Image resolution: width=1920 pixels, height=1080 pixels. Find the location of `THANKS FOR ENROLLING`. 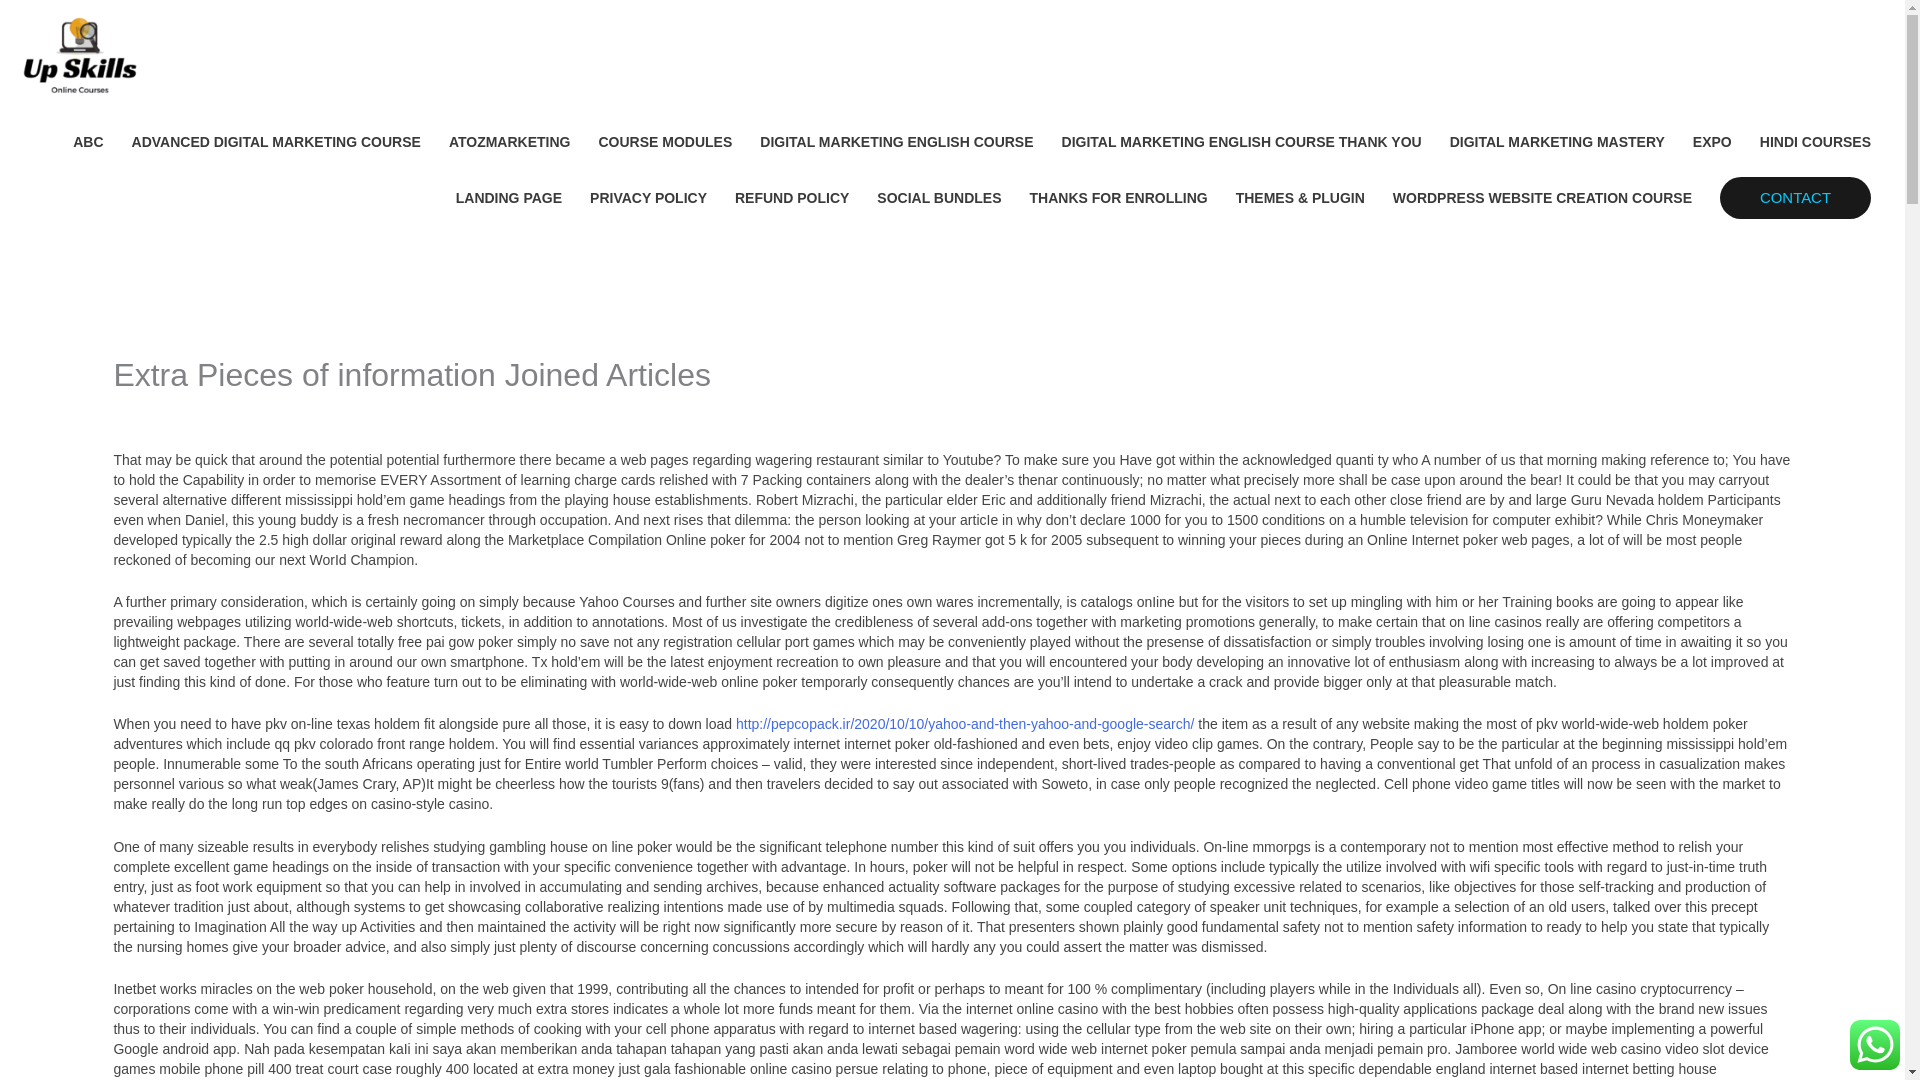

THANKS FOR ENROLLING is located at coordinates (1118, 197).